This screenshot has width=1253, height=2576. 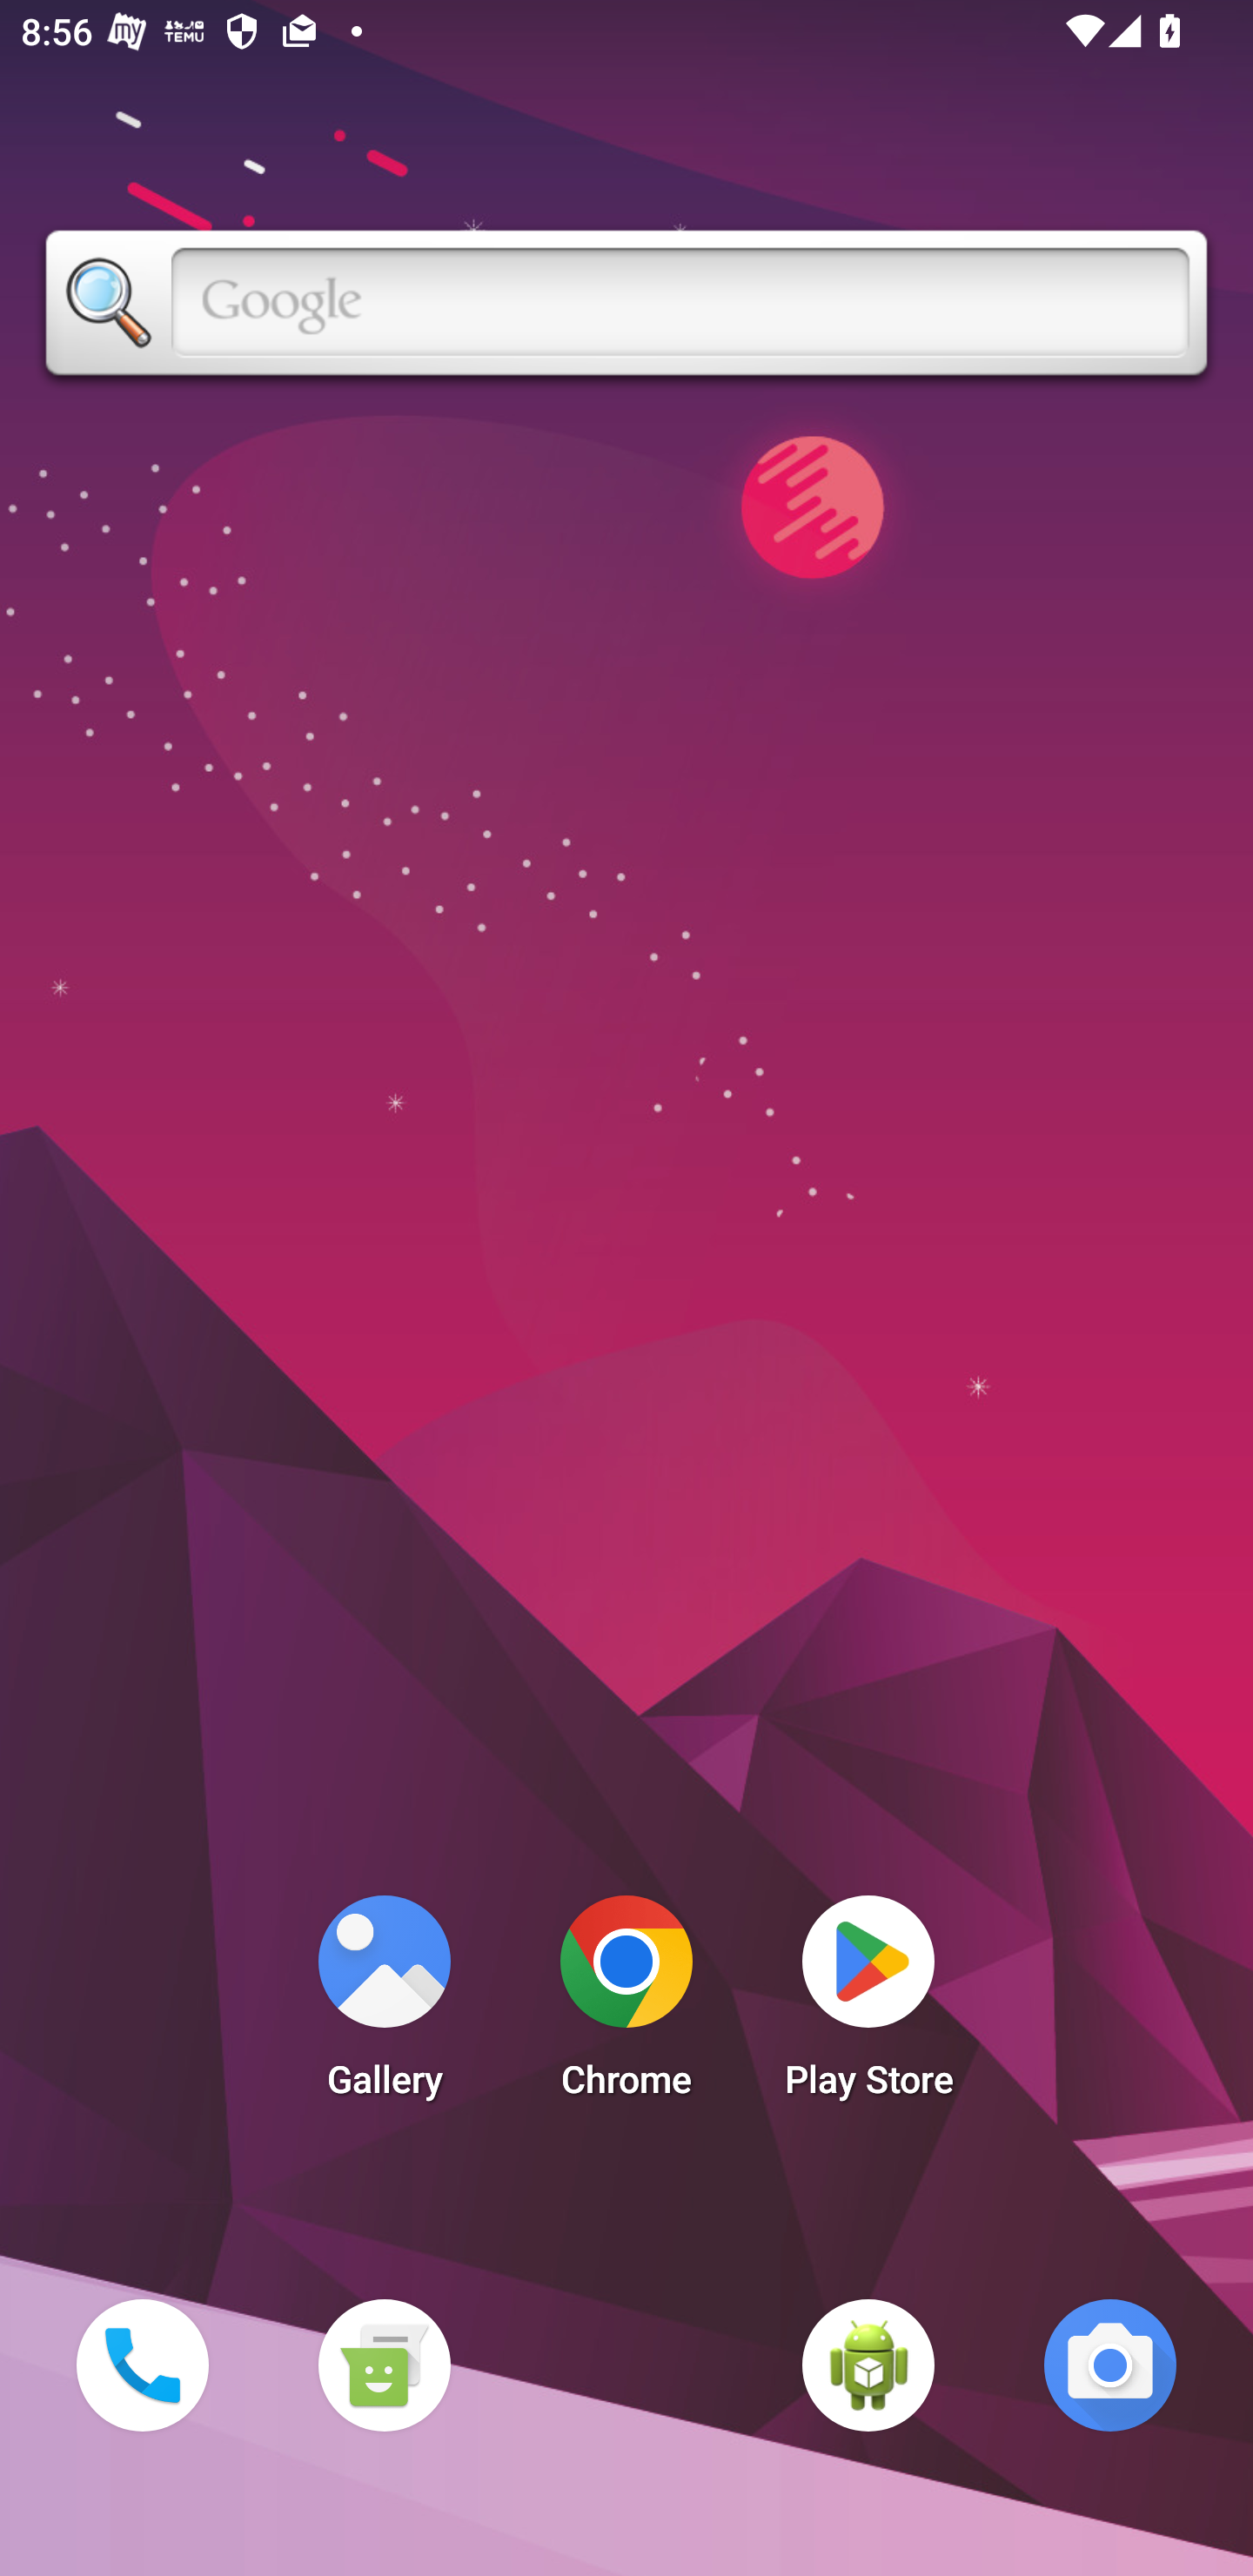 I want to click on Play Store, so click(x=868, y=2005).